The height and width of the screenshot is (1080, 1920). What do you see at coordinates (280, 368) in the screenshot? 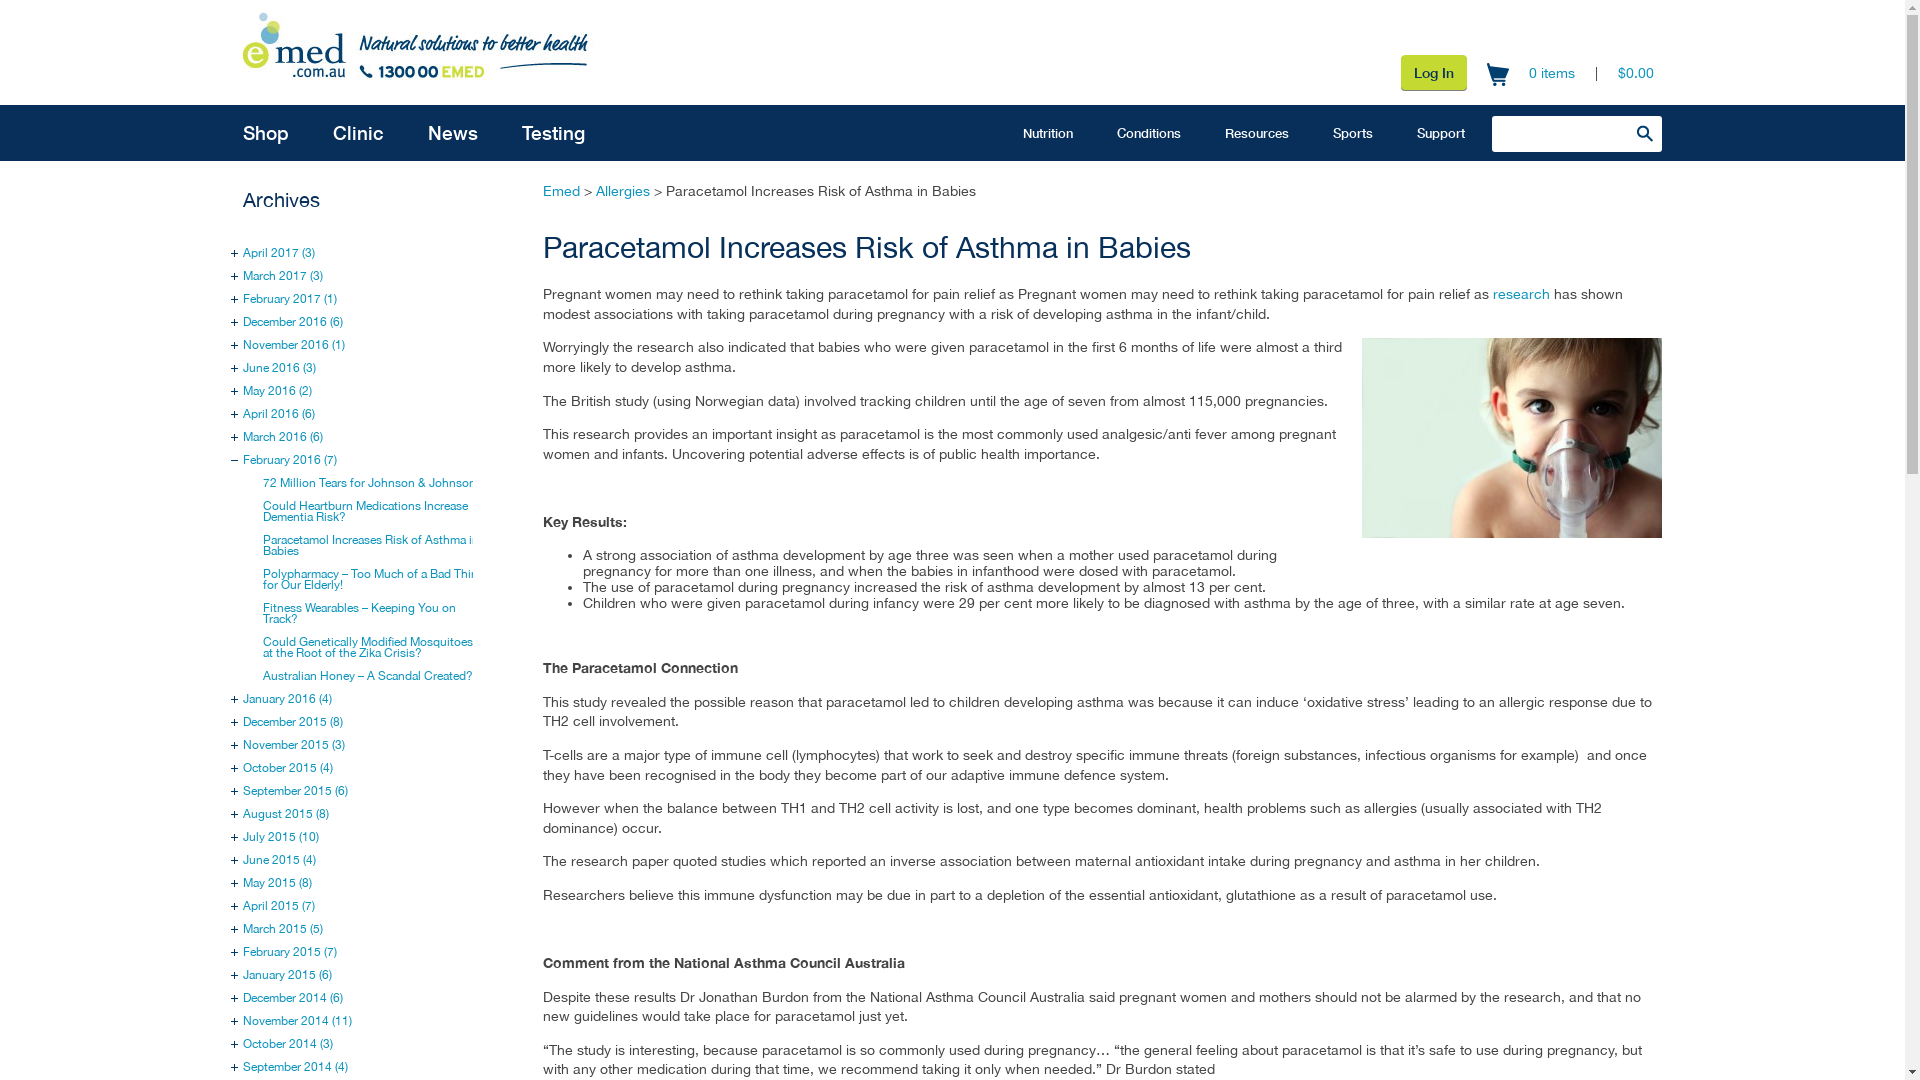
I see `June 2016 (3)` at bounding box center [280, 368].